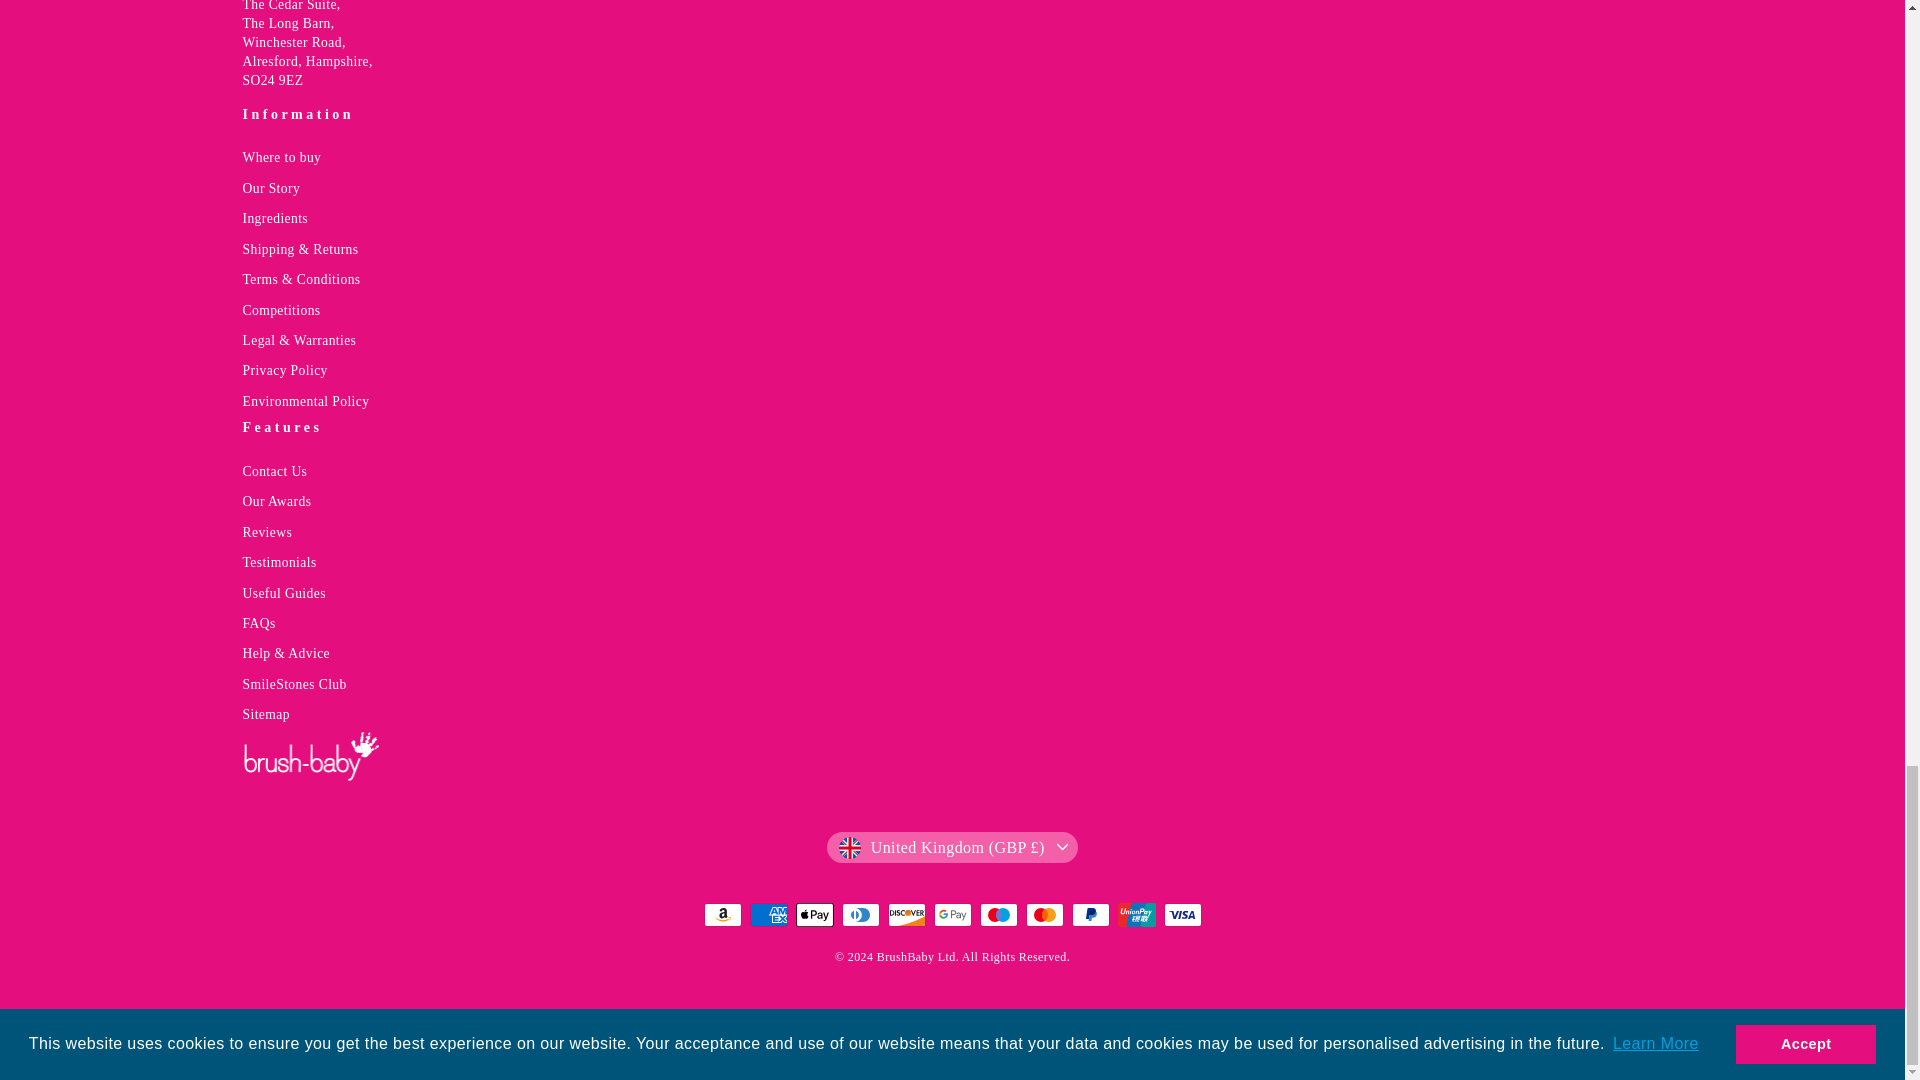 The height and width of the screenshot is (1080, 1920). Describe the element at coordinates (906, 914) in the screenshot. I see `Discover` at that location.